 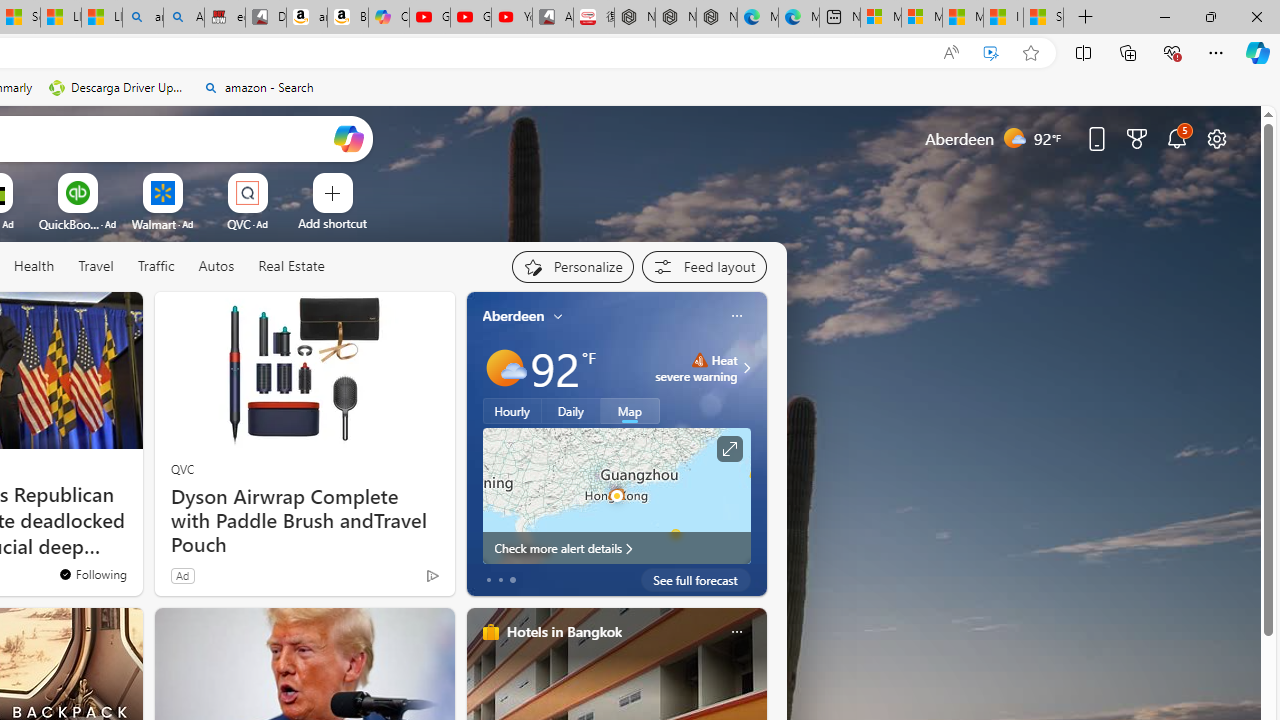 What do you see at coordinates (1256, 16) in the screenshot?
I see `Close` at bounding box center [1256, 16].